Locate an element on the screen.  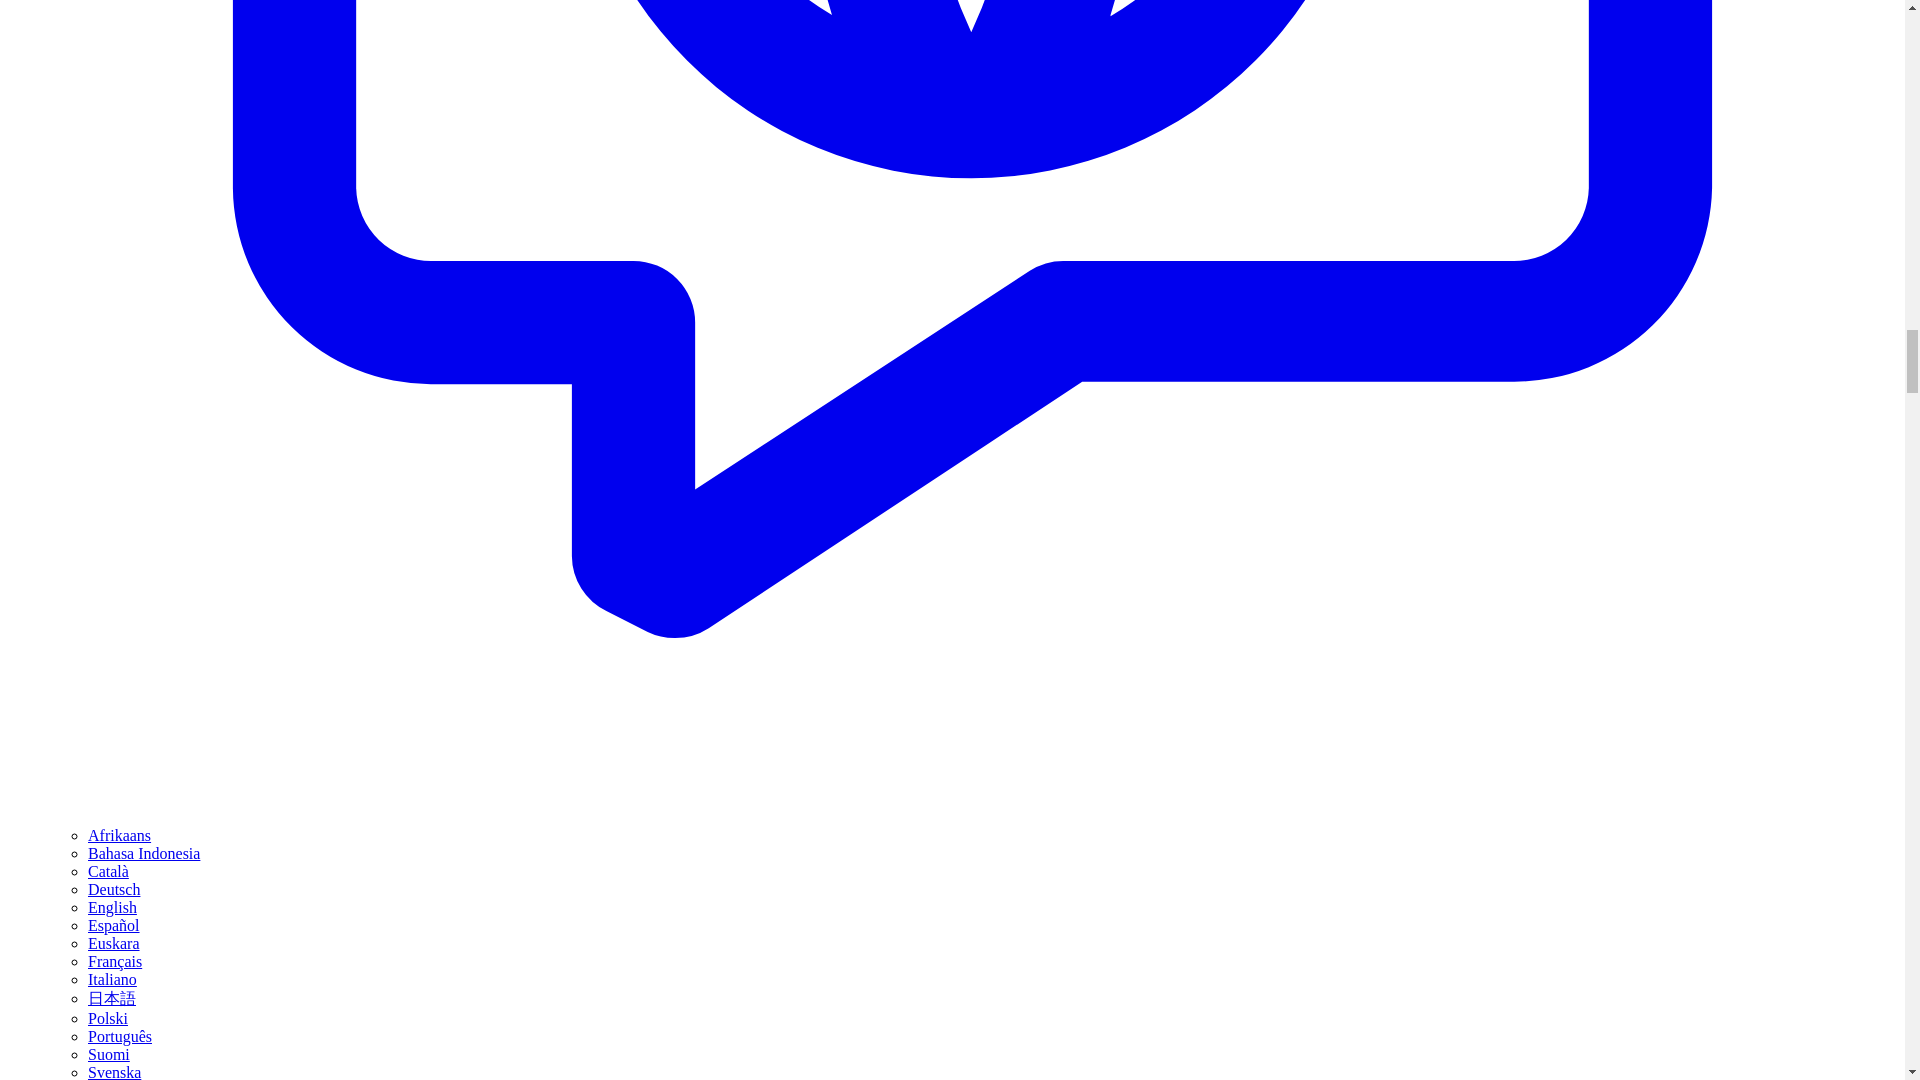
English is located at coordinates (112, 906).